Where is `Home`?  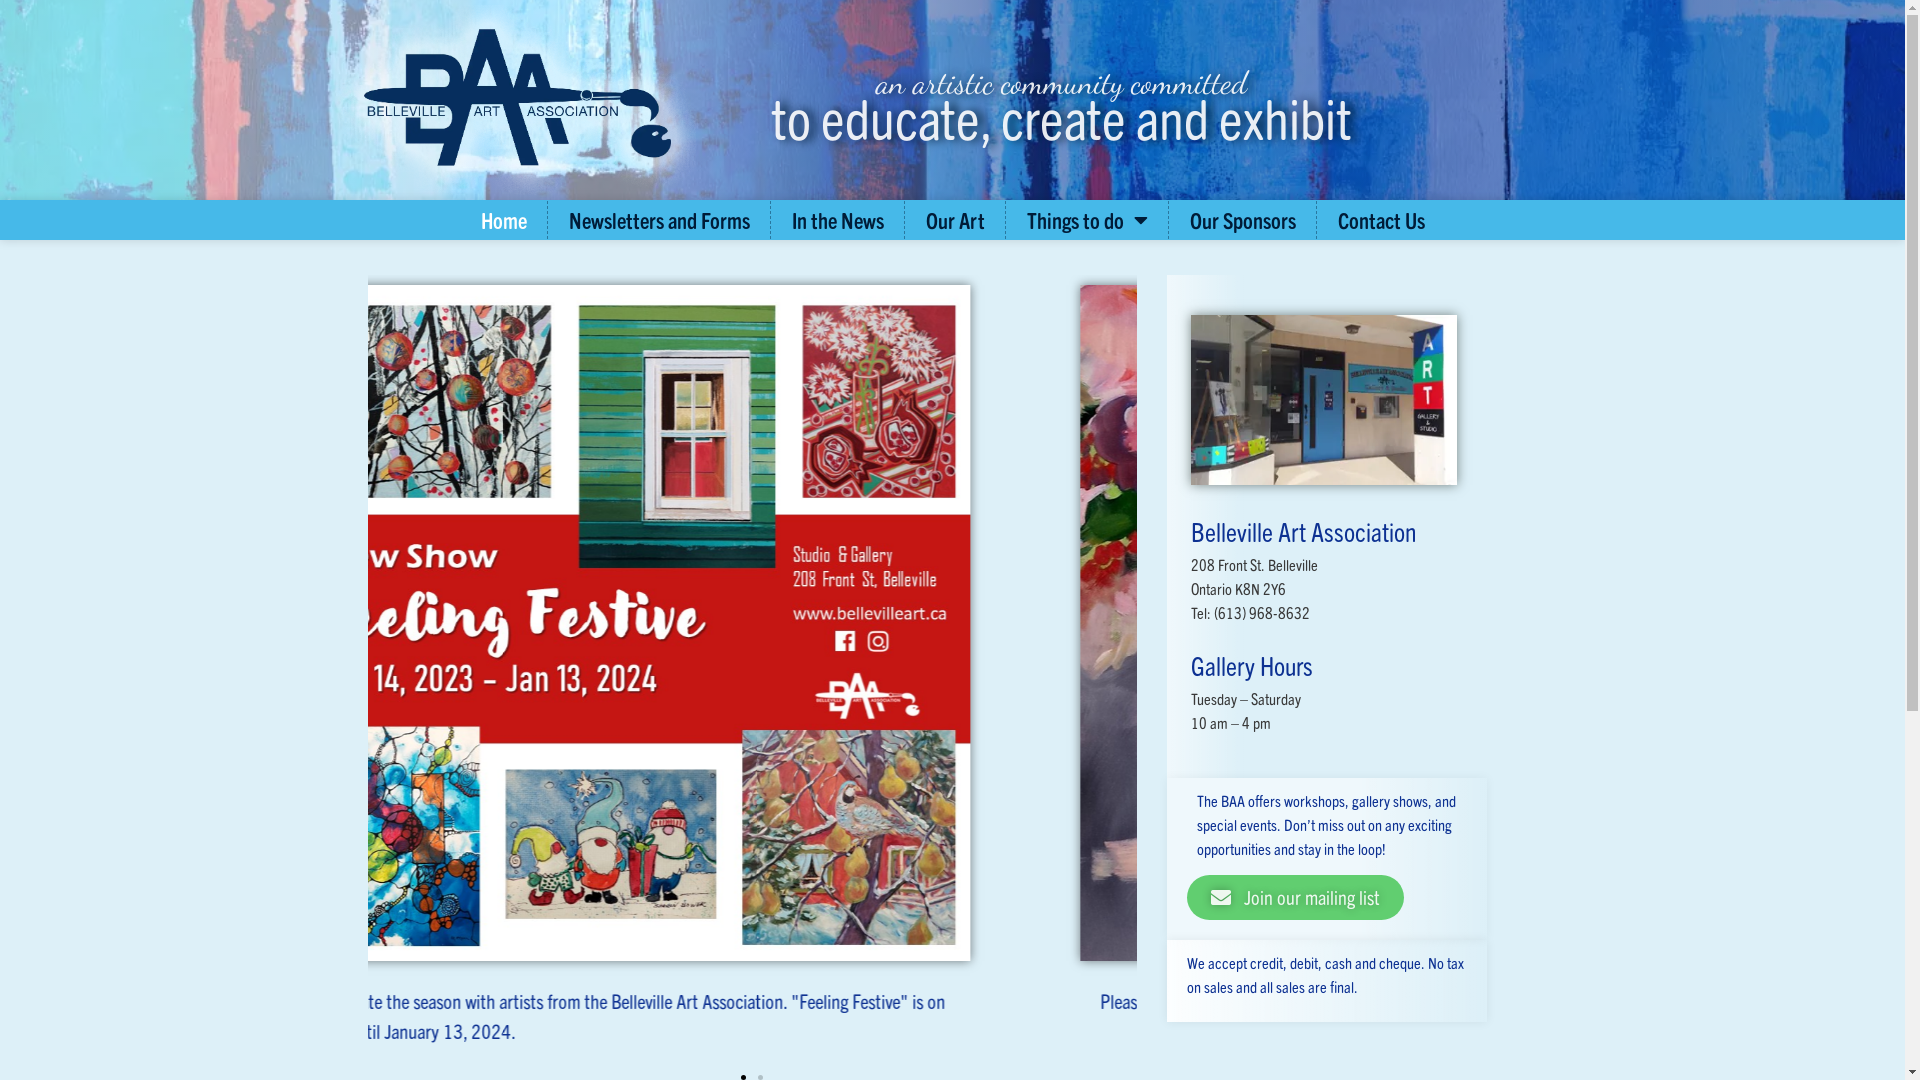 Home is located at coordinates (503, 220).